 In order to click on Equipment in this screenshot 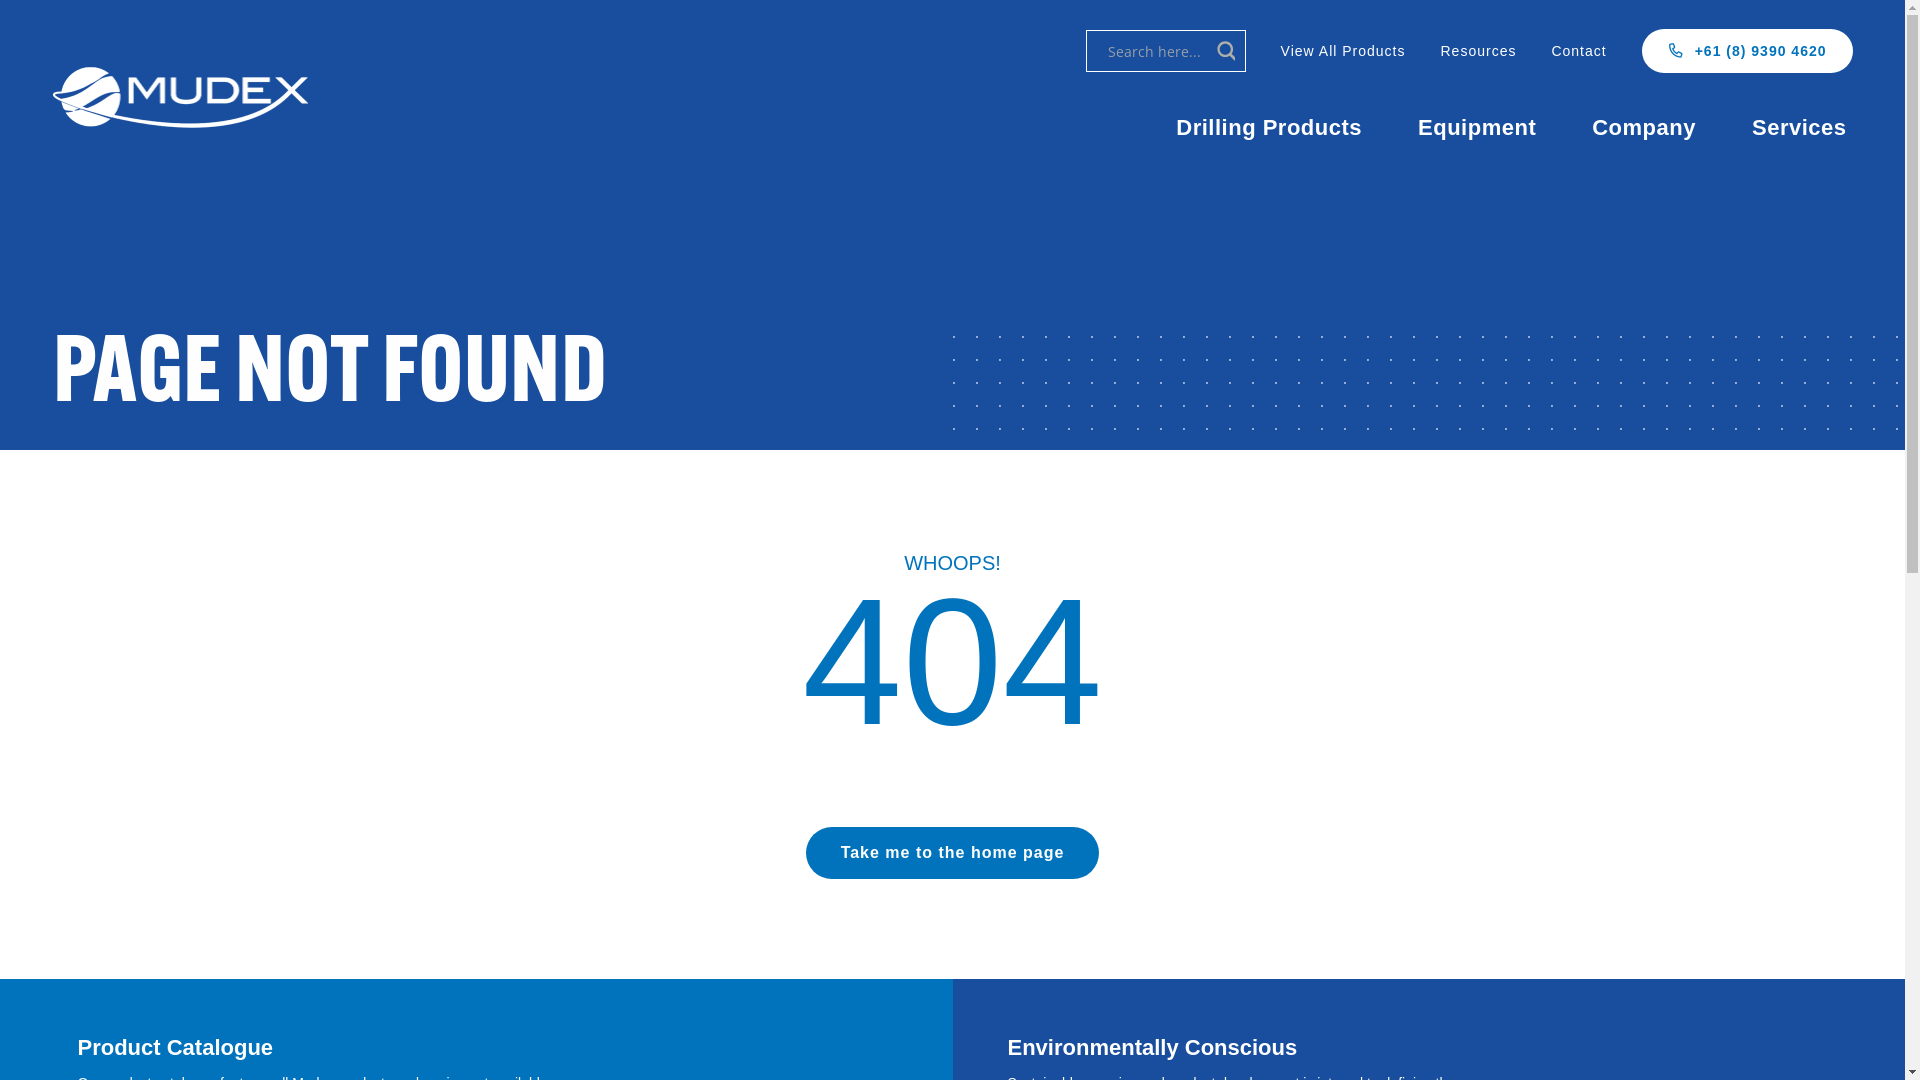, I will do `click(1480, 128)`.